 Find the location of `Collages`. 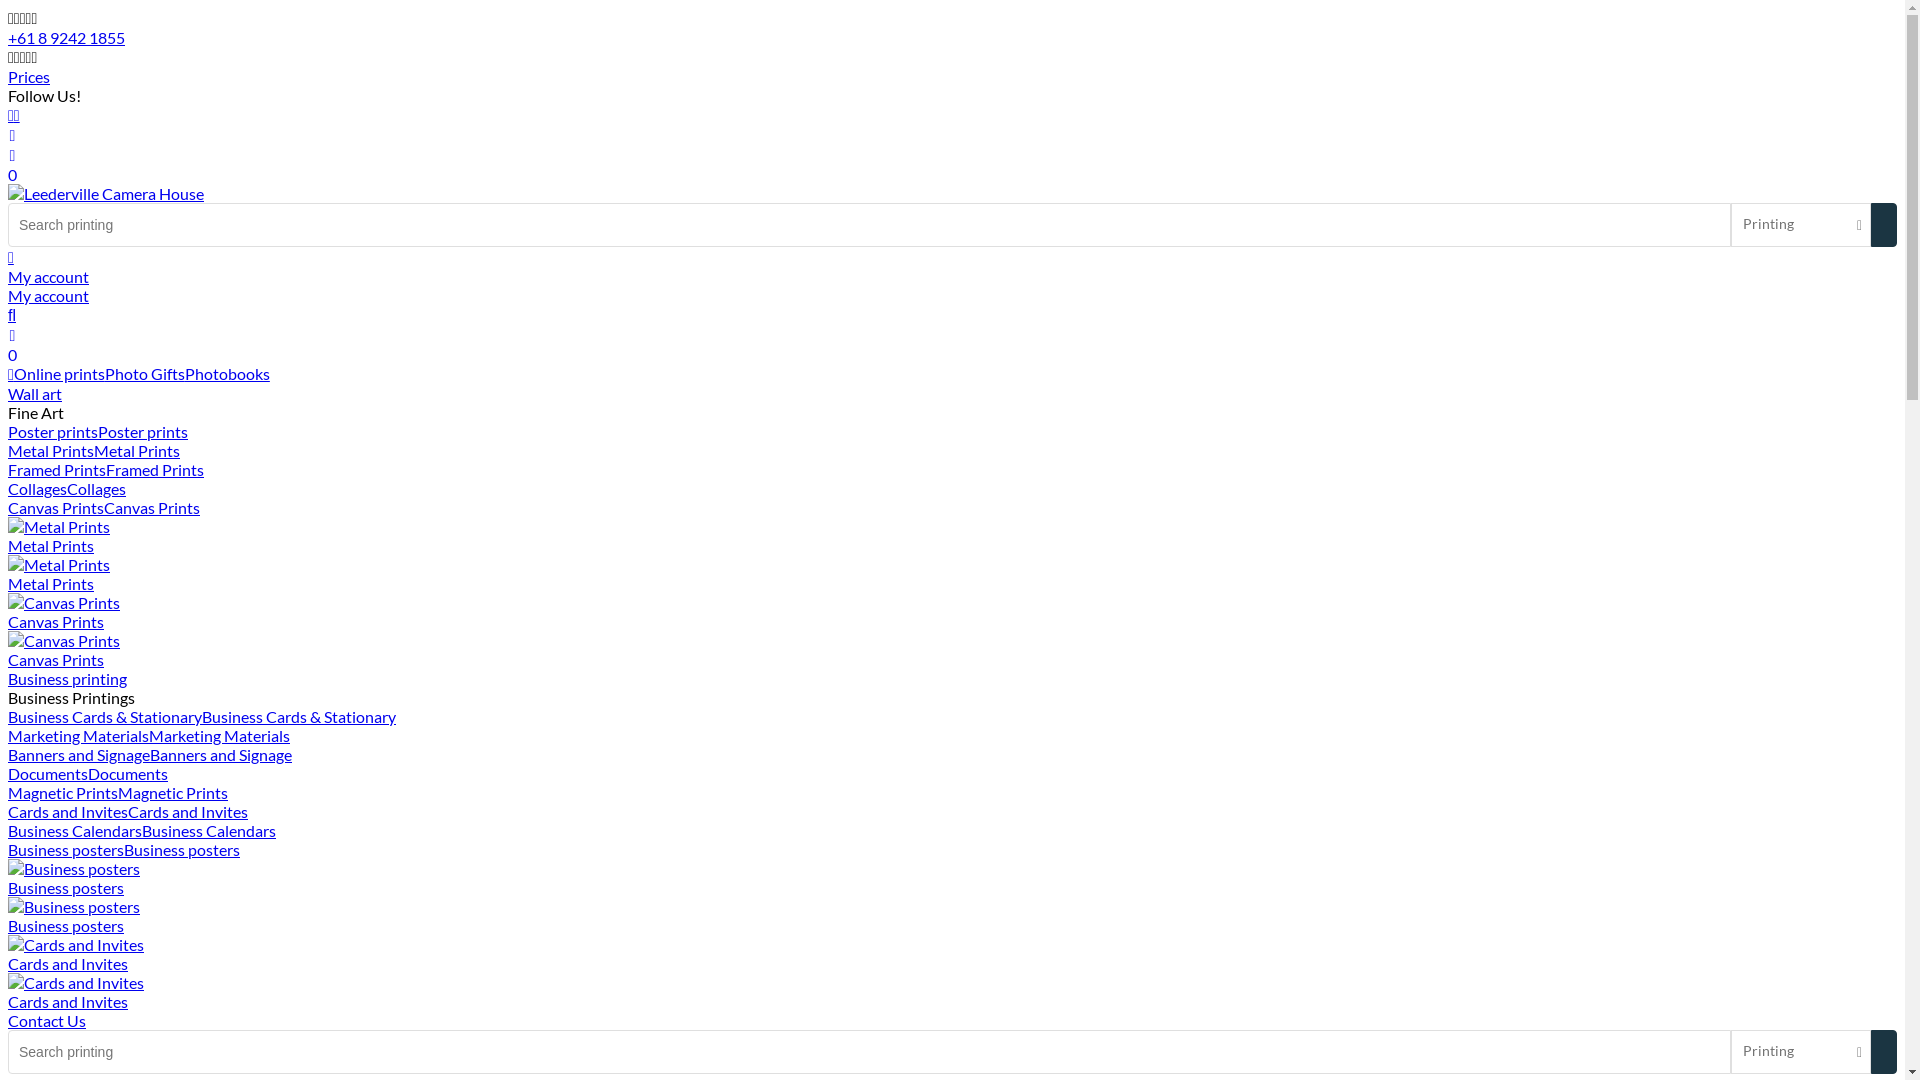

Collages is located at coordinates (96, 488).